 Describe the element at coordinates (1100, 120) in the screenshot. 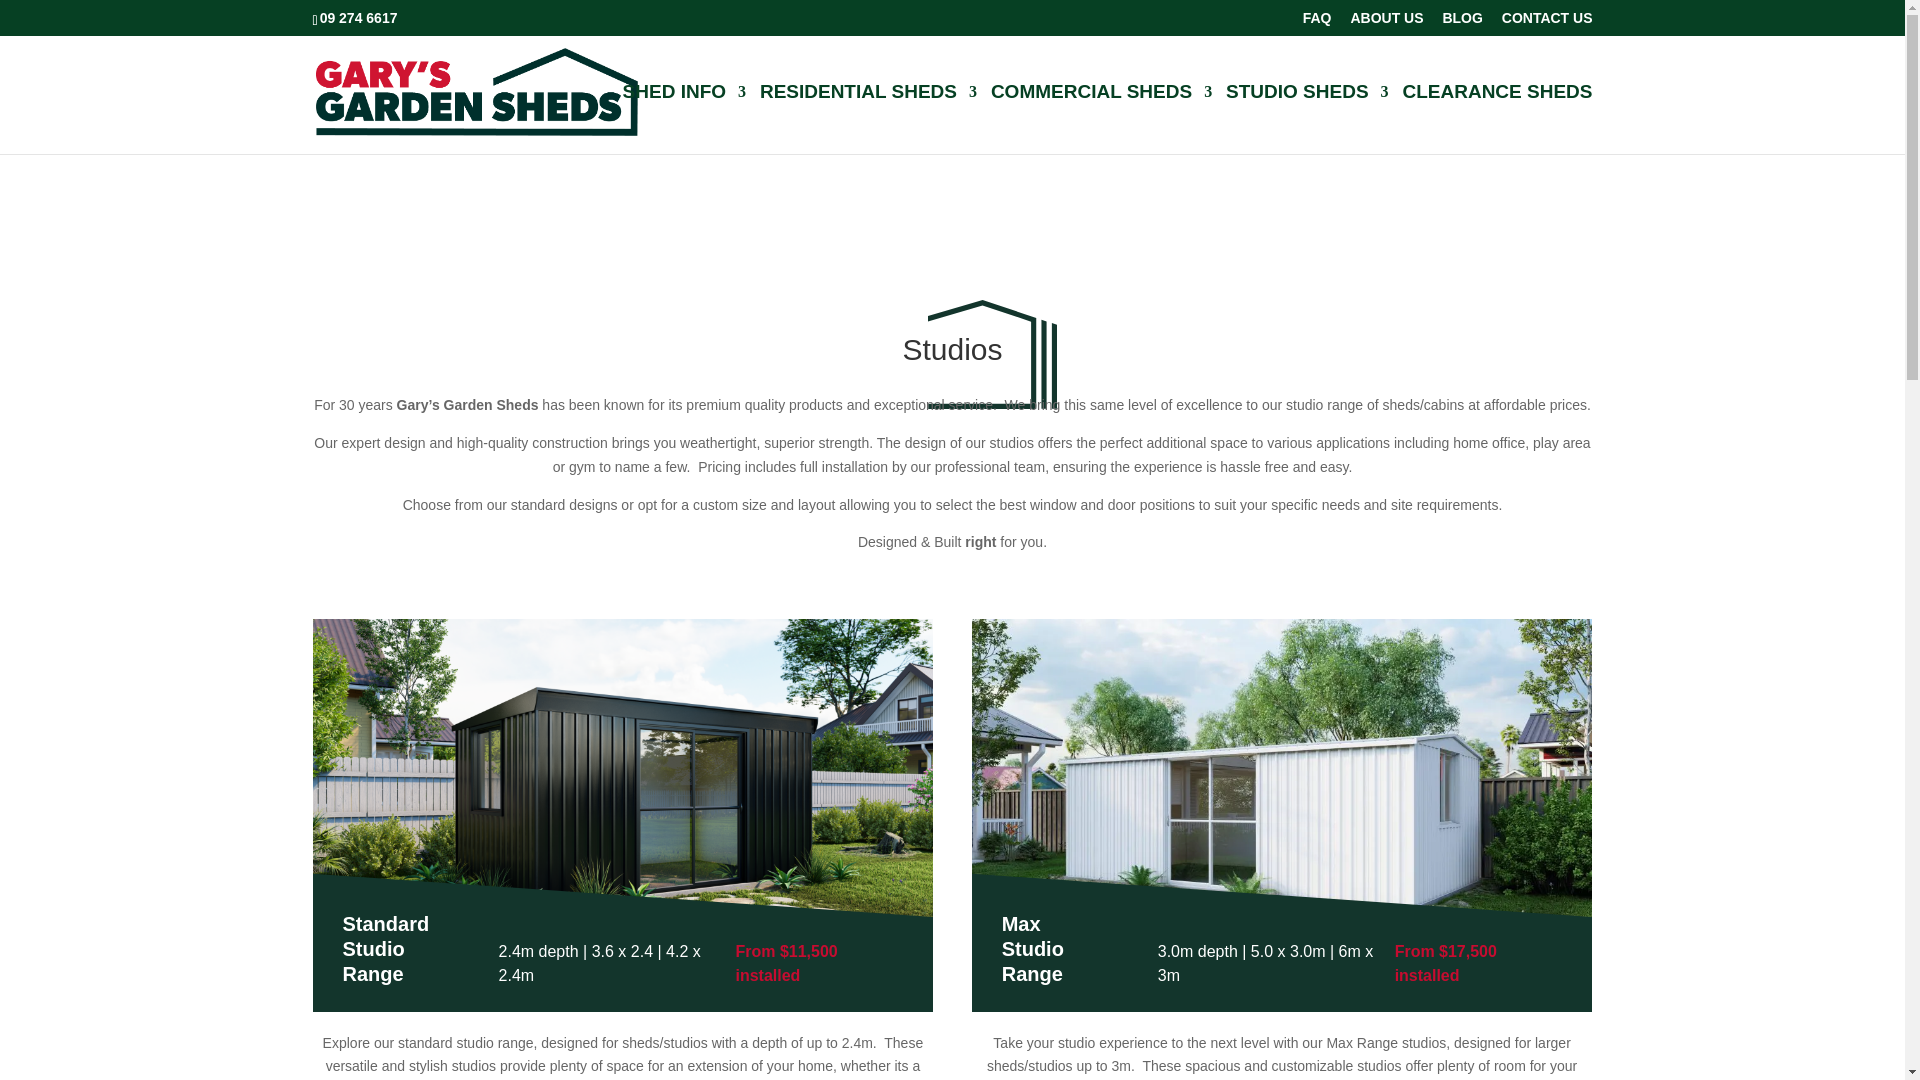

I see `COMMERCIAL SHEDS` at that location.